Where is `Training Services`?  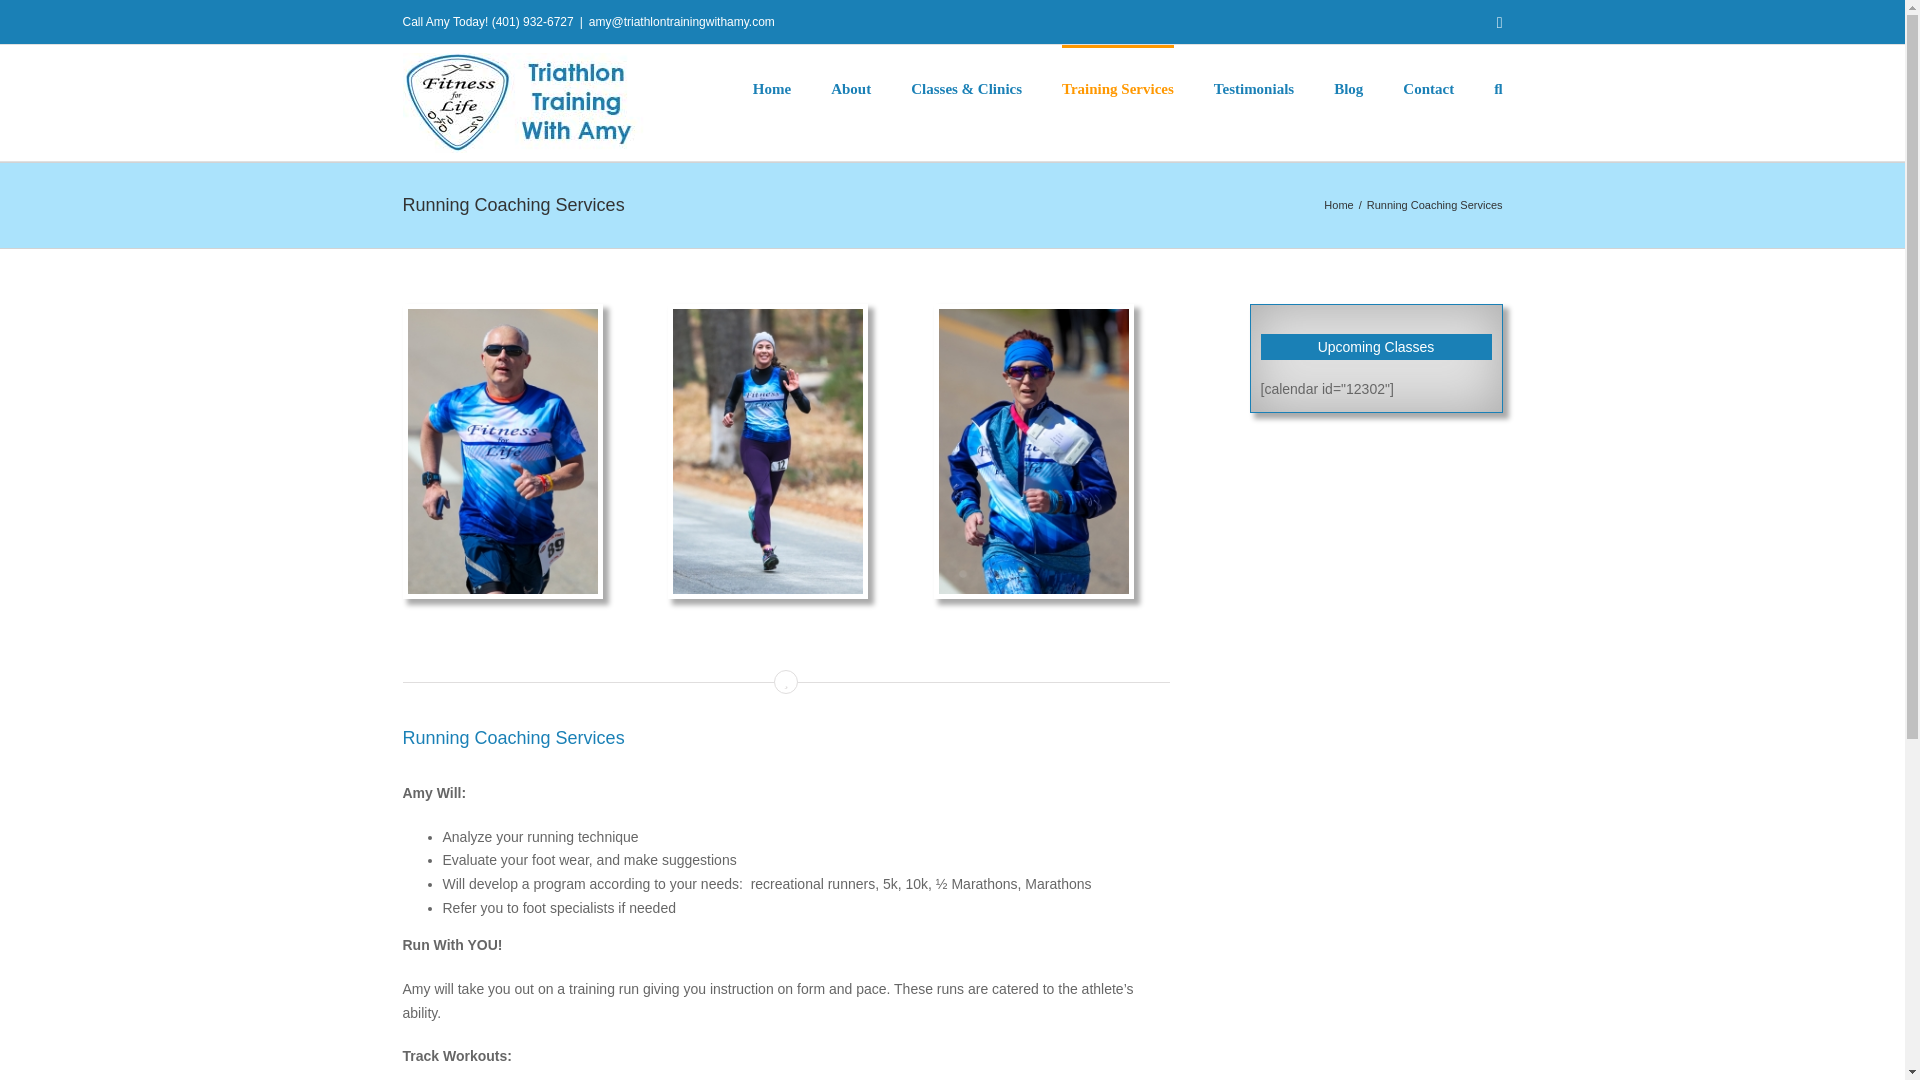 Training Services is located at coordinates (1117, 88).